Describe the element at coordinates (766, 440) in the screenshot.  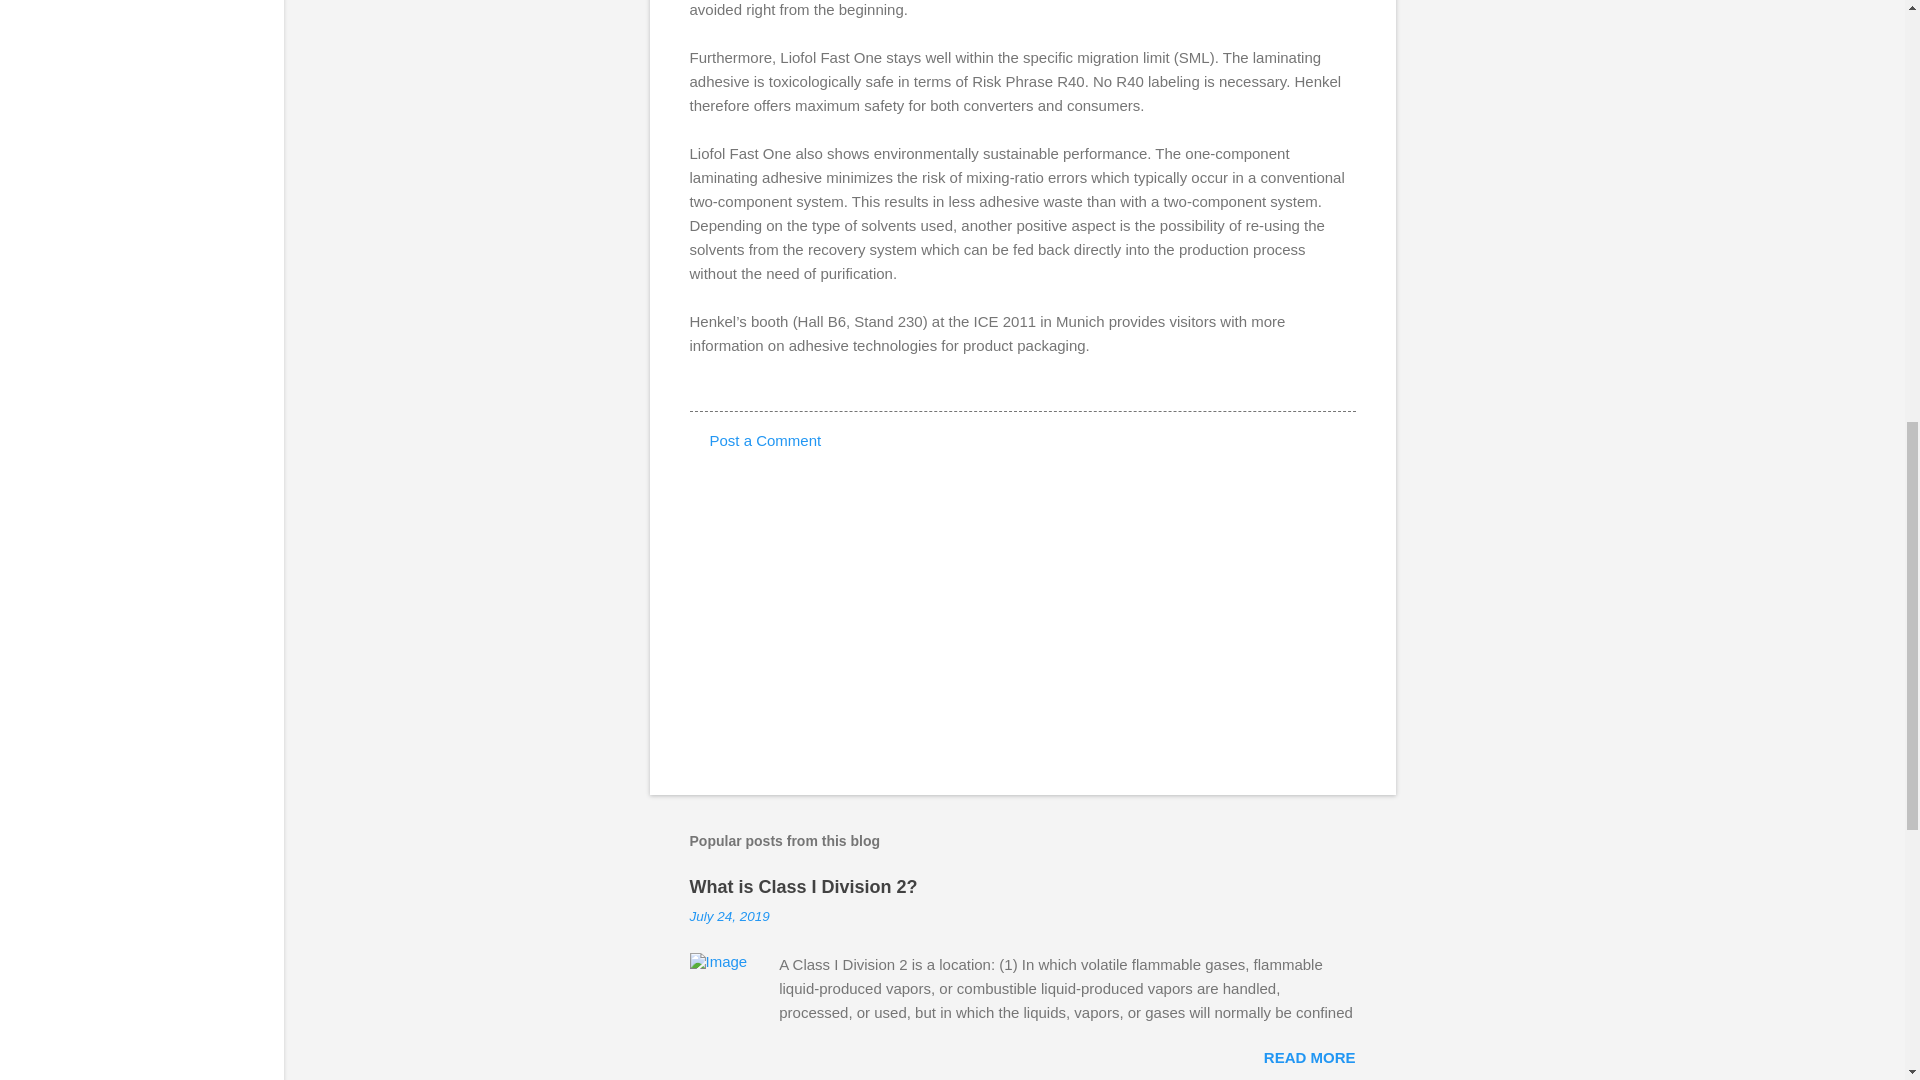
I see `Post a Comment` at that location.